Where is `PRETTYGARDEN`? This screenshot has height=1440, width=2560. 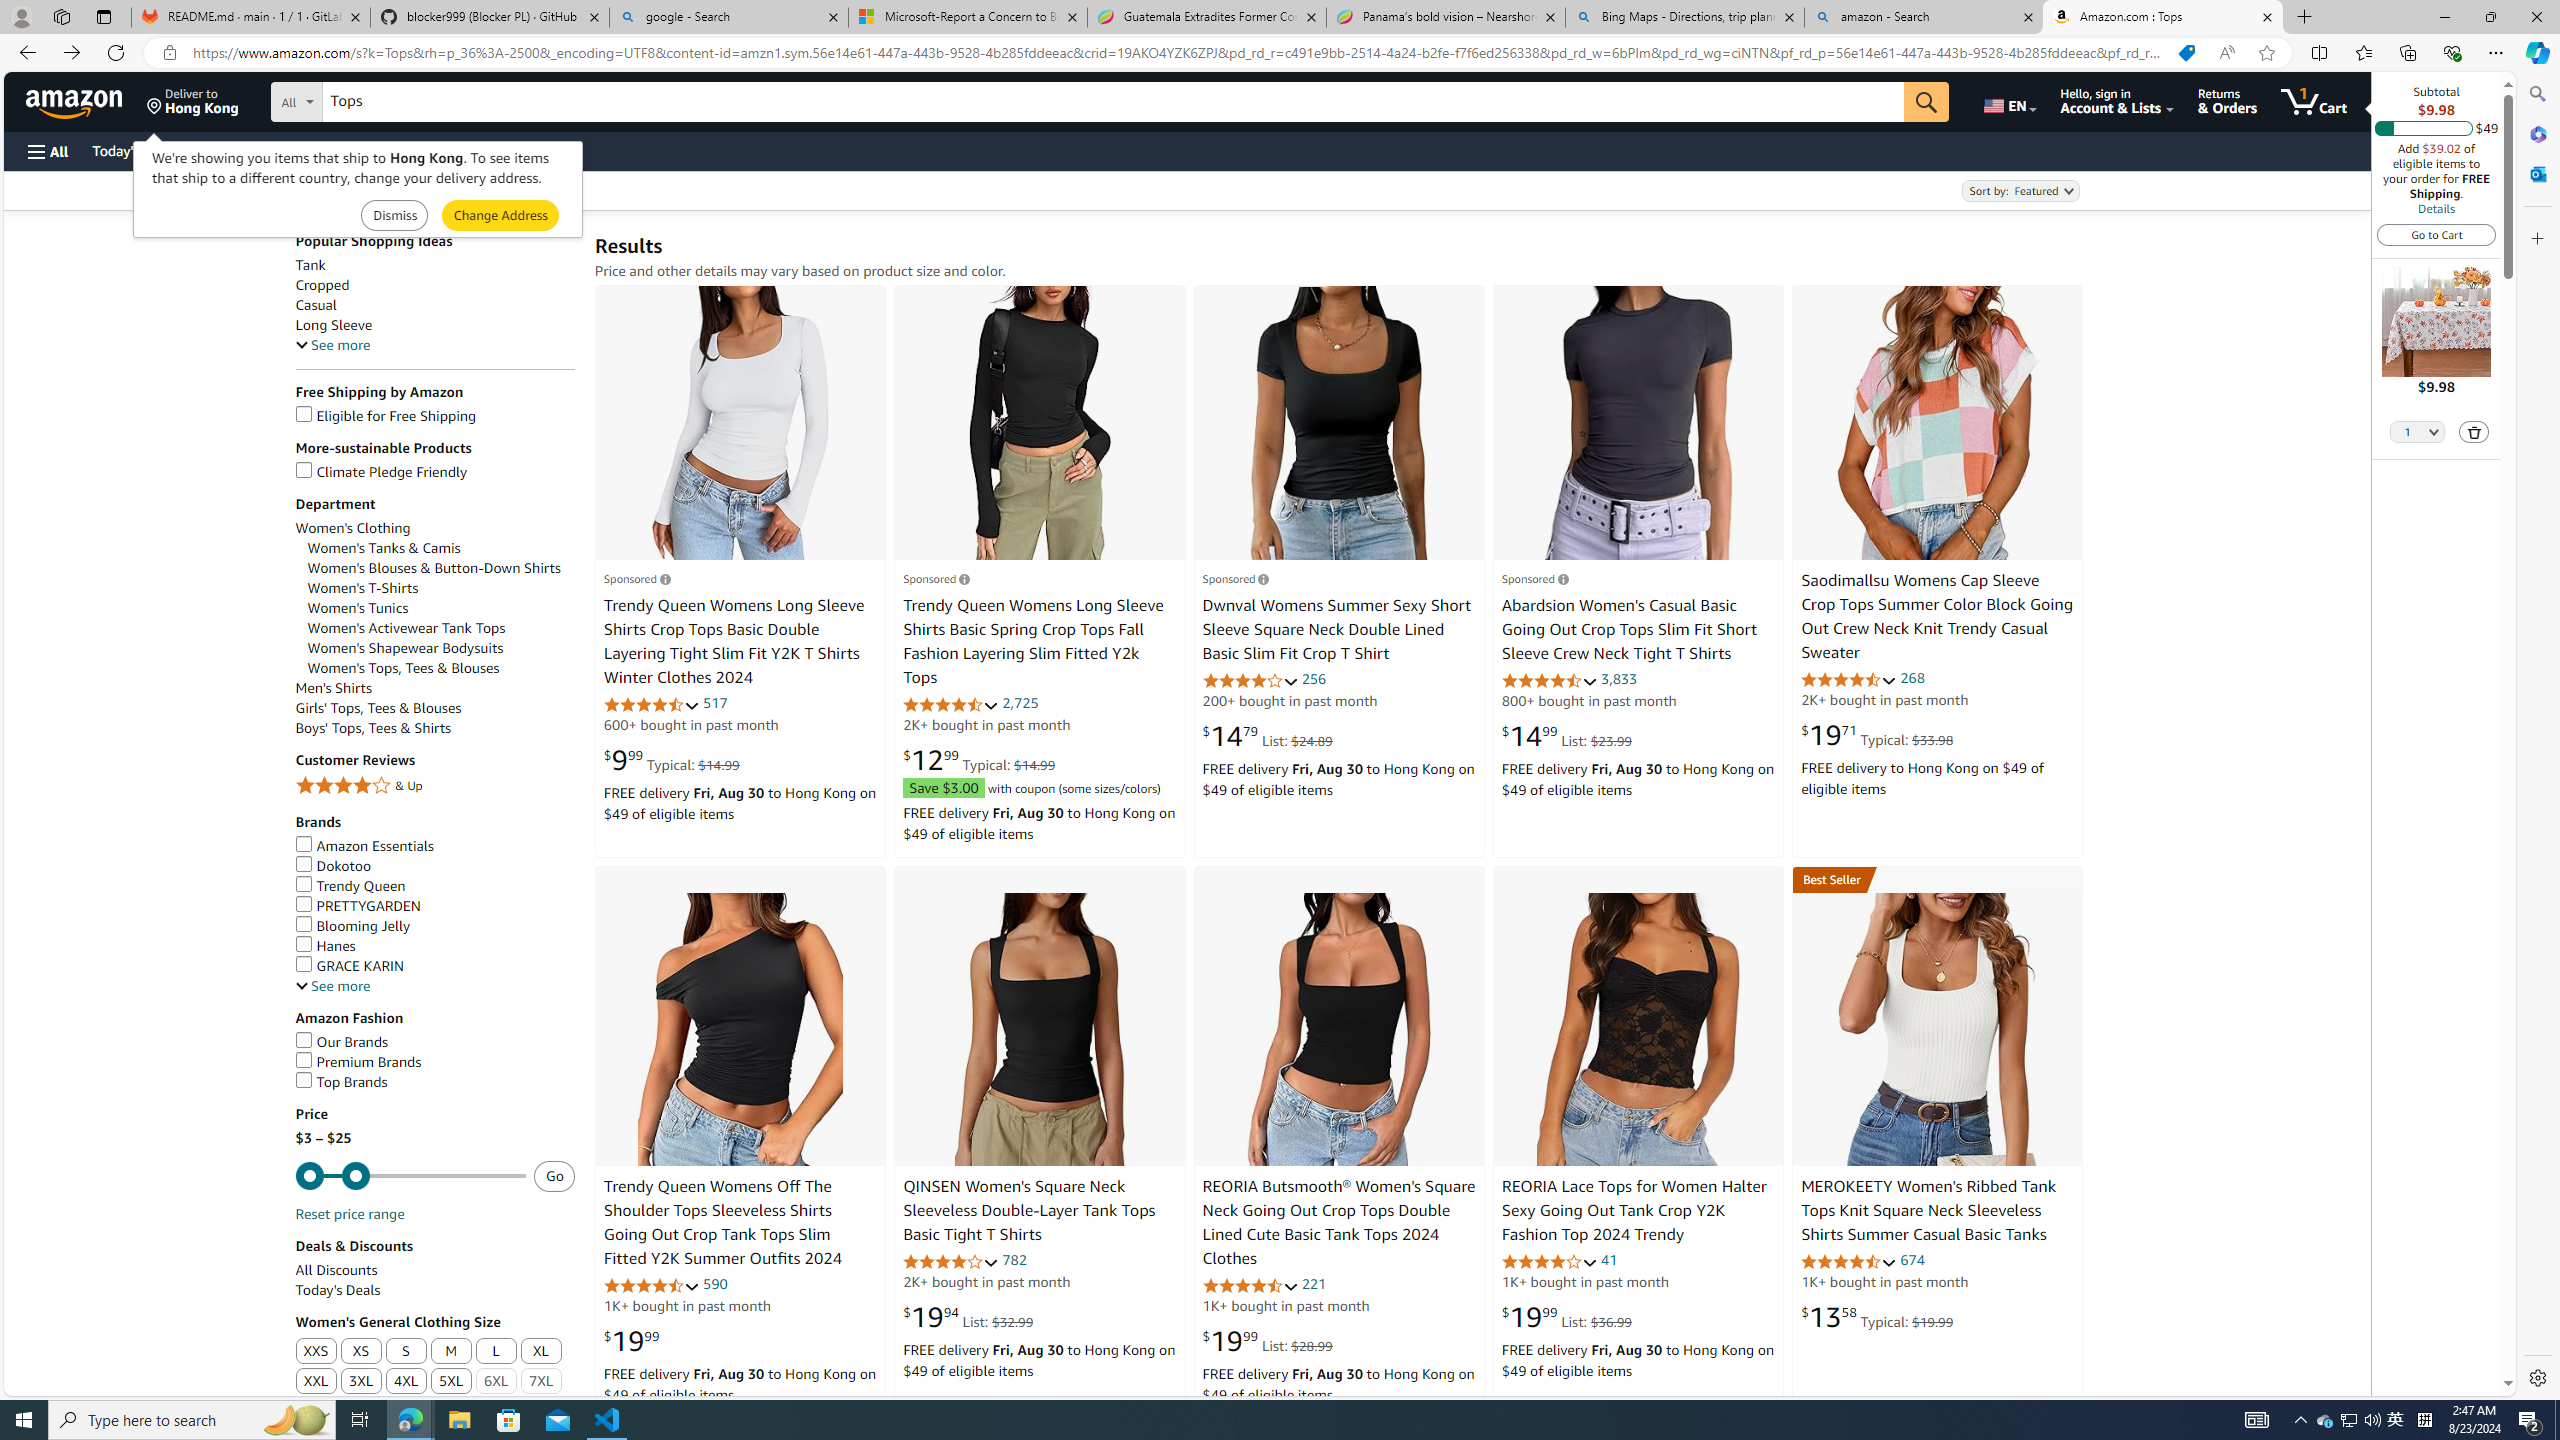 PRETTYGARDEN is located at coordinates (356, 905).